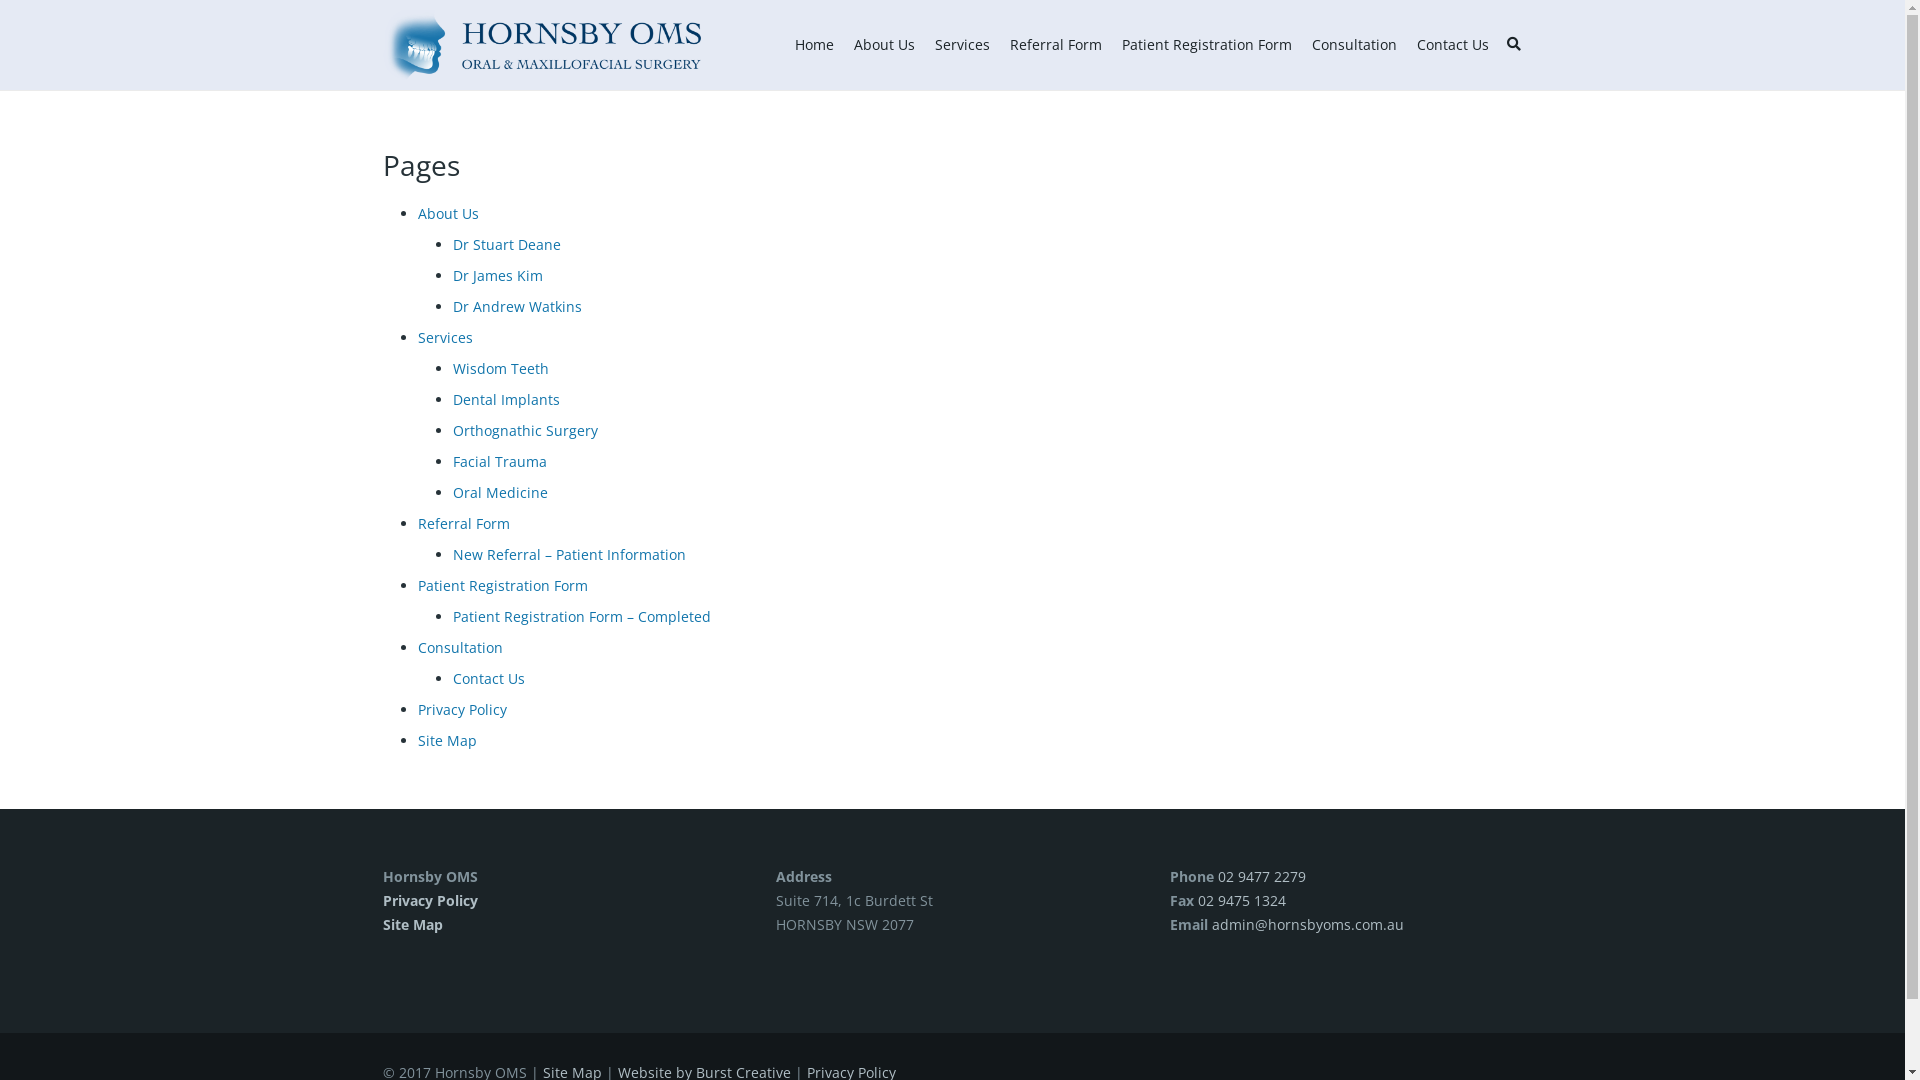 The height and width of the screenshot is (1080, 1920). I want to click on Consultation, so click(460, 648).